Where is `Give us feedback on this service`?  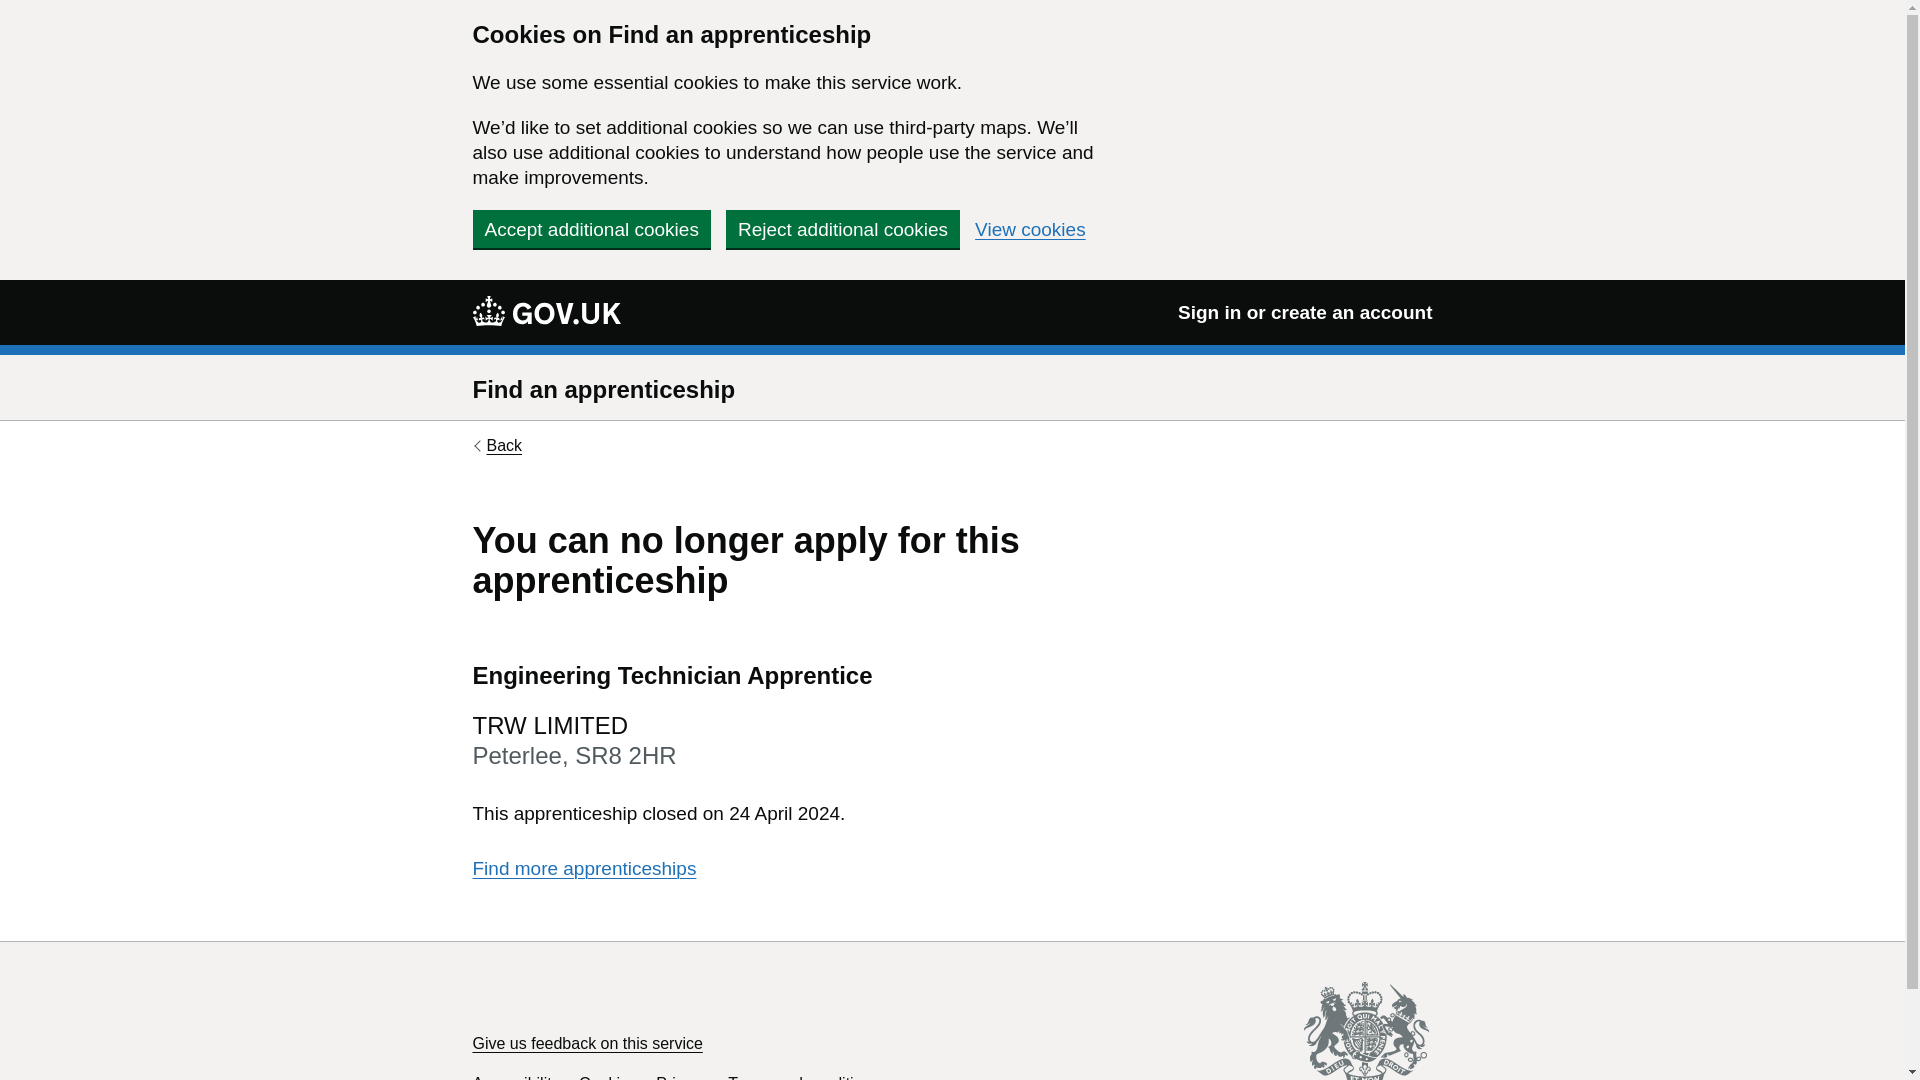 Give us feedback on this service is located at coordinates (587, 1042).